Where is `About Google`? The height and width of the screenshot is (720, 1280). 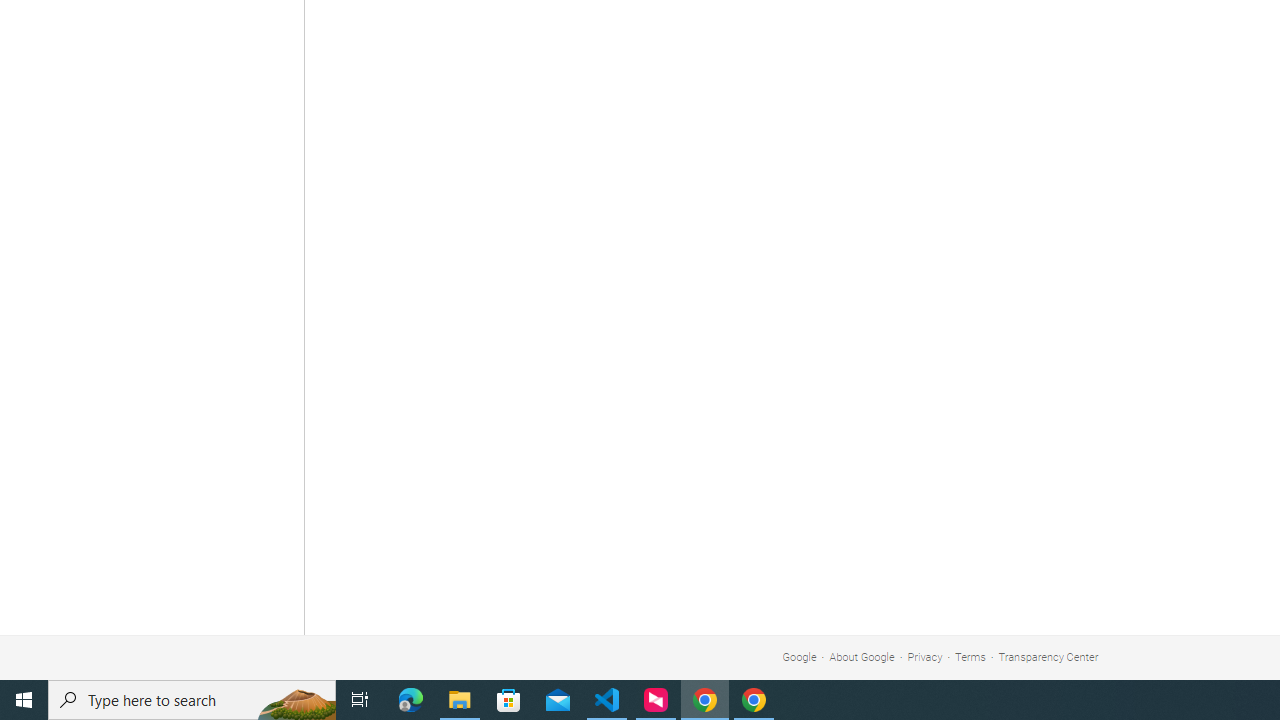
About Google is located at coordinates (862, 656).